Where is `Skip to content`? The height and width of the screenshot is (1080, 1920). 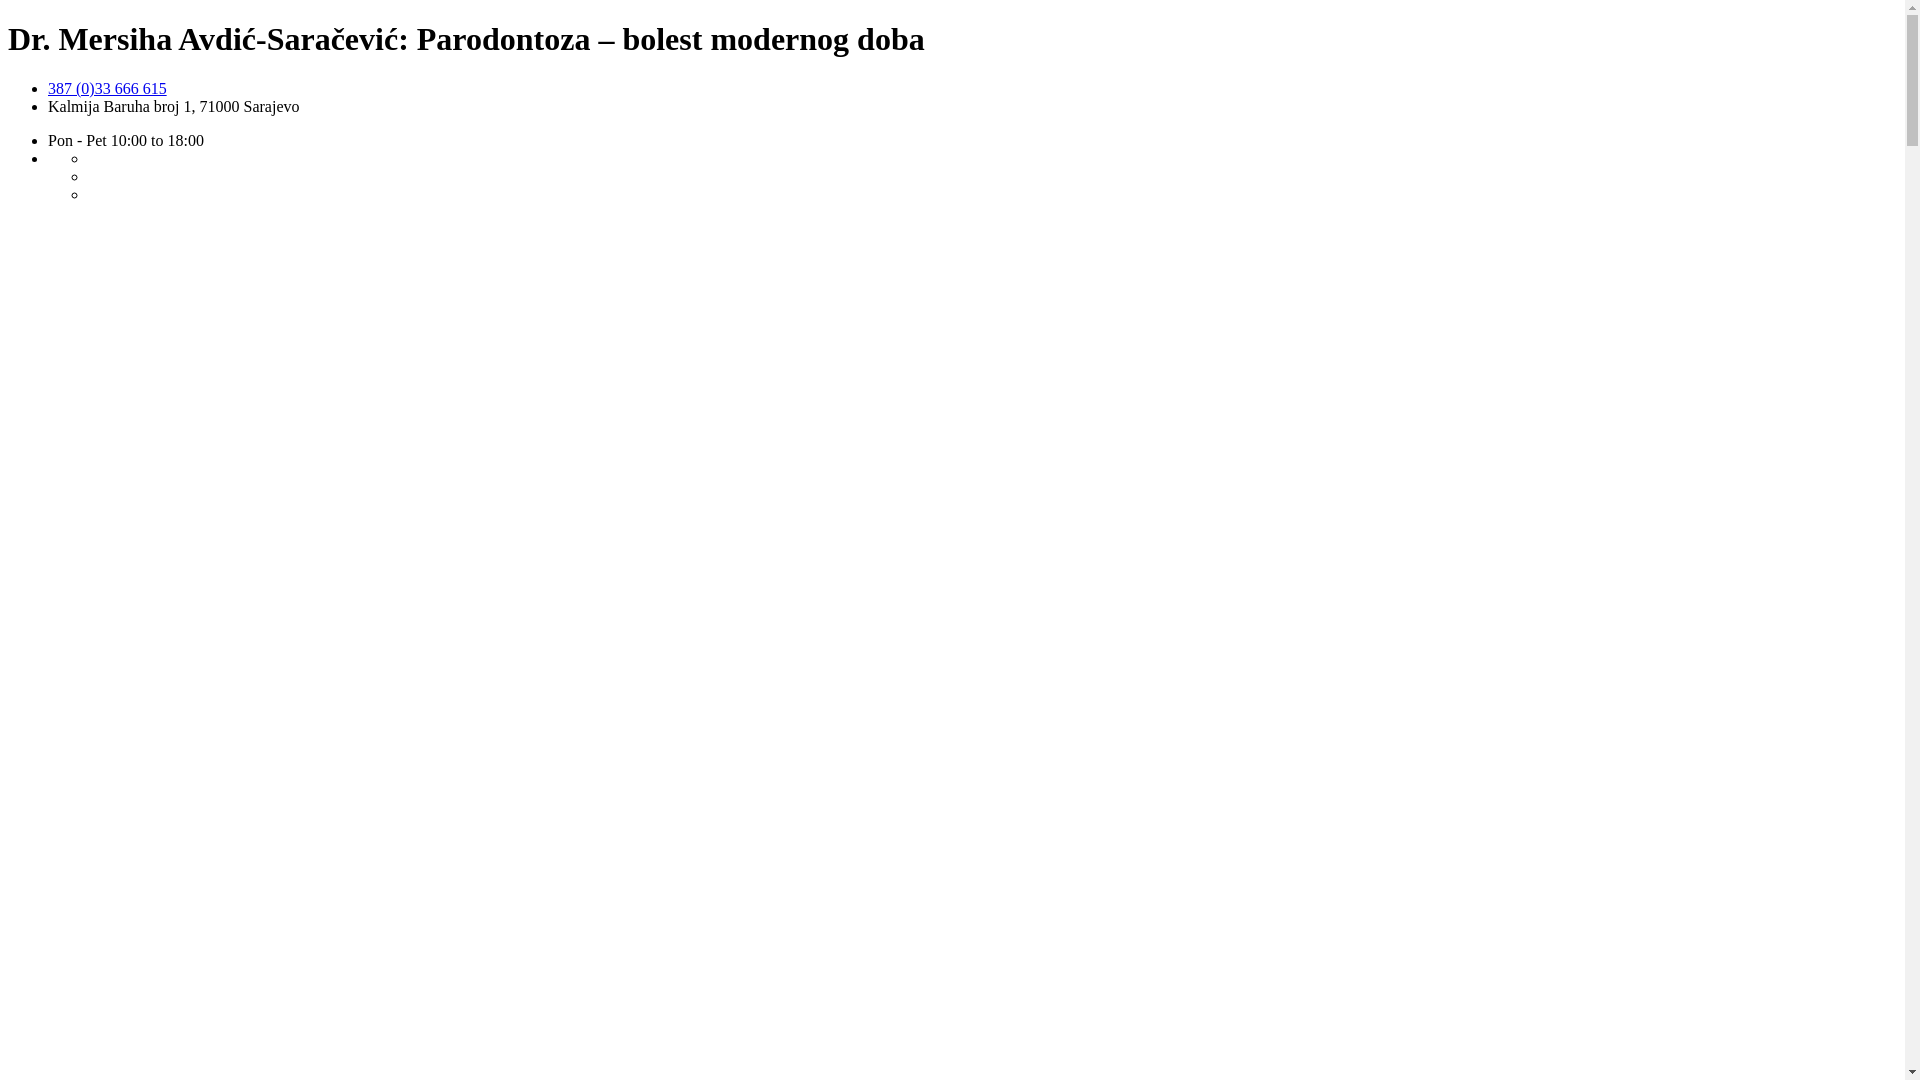
Skip to content is located at coordinates (8, 80).